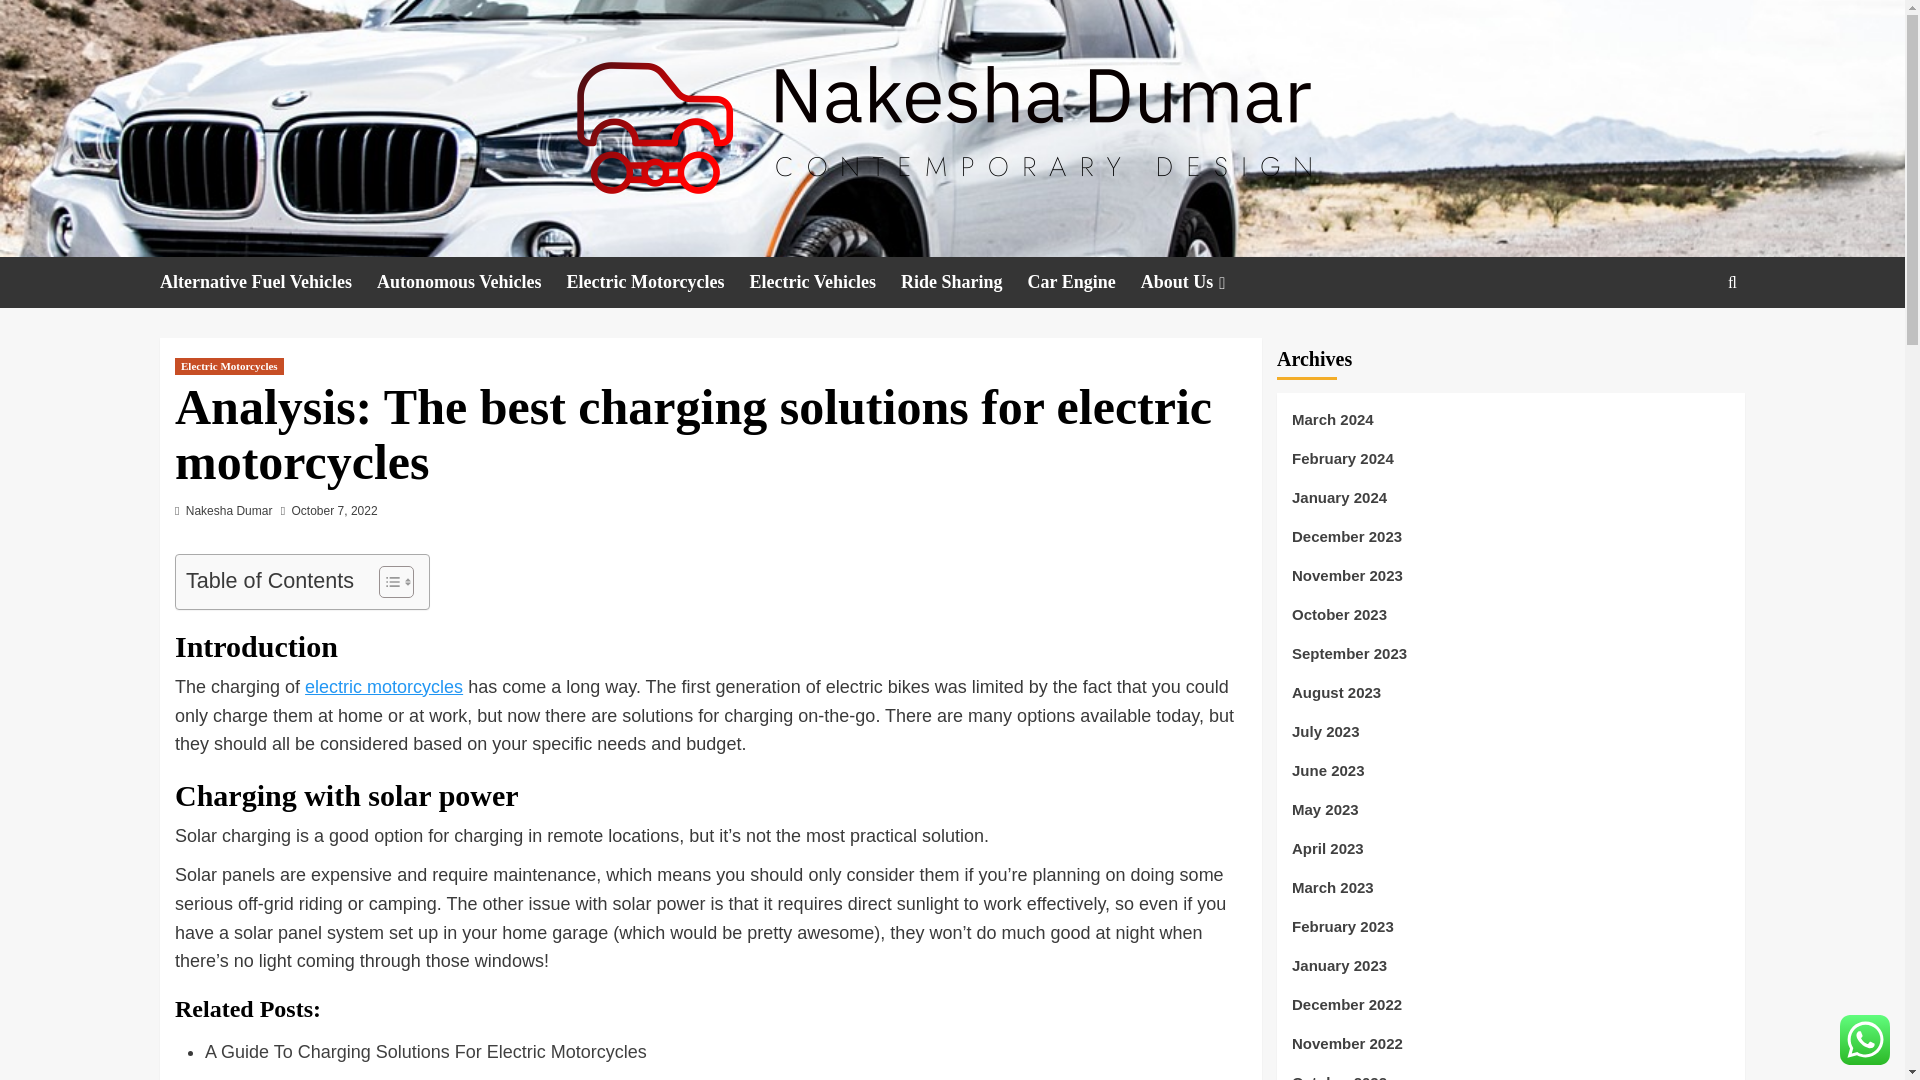  I want to click on Search, so click(1686, 344).